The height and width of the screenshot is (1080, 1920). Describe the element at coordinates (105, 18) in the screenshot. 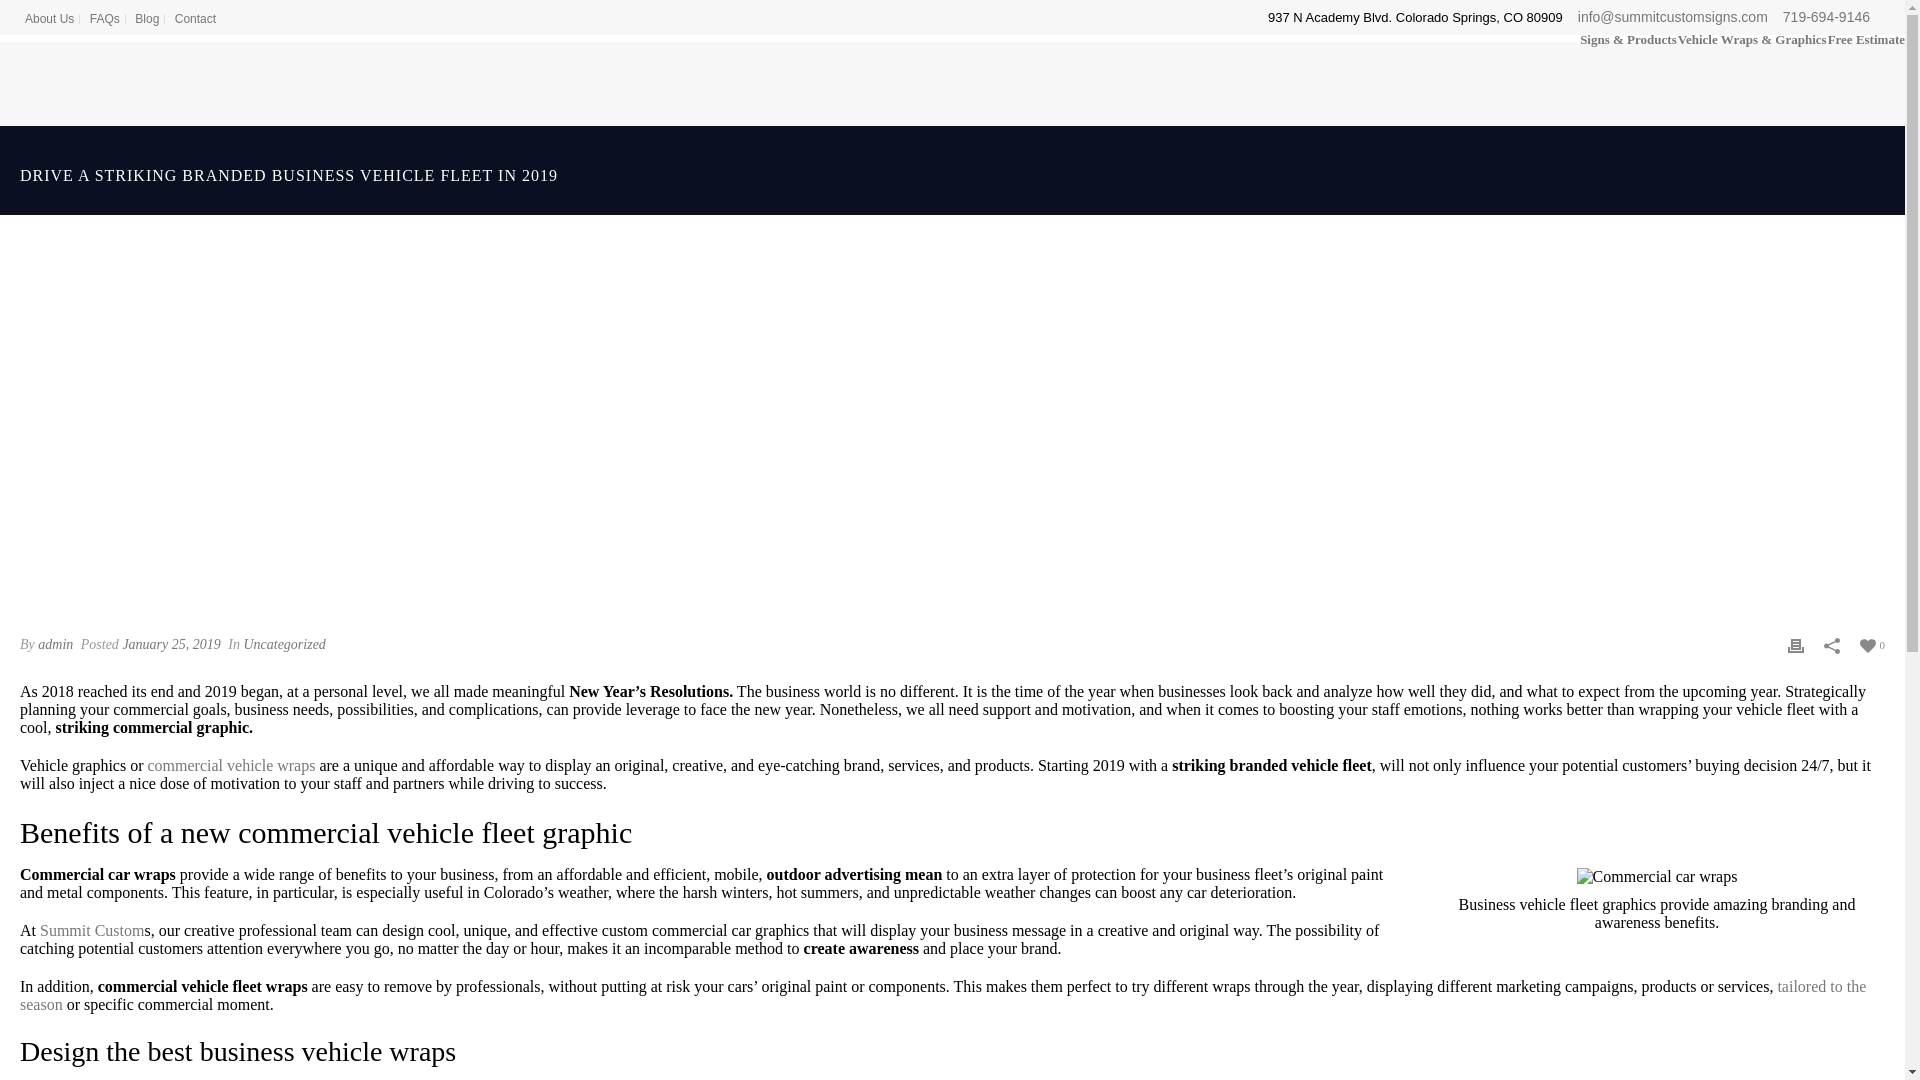

I see `FAQs` at that location.